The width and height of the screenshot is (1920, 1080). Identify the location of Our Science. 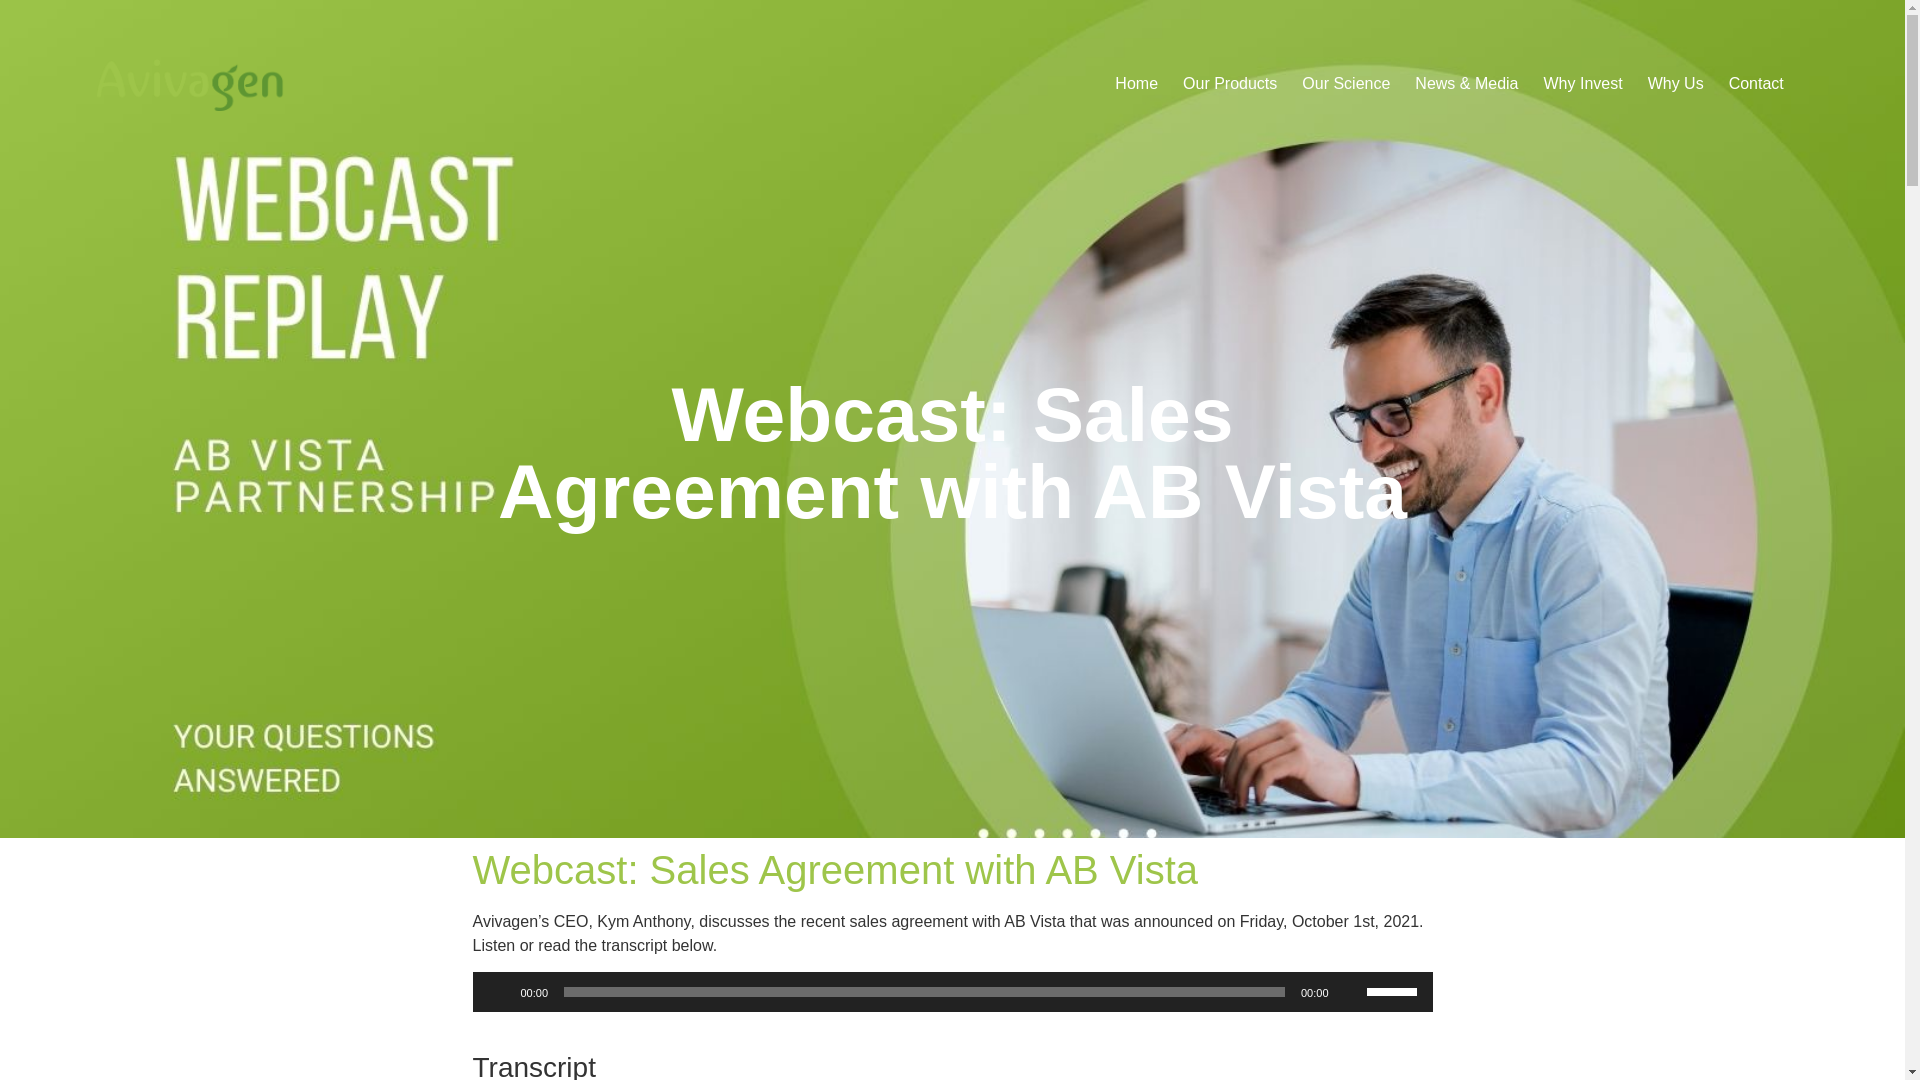
(1346, 83).